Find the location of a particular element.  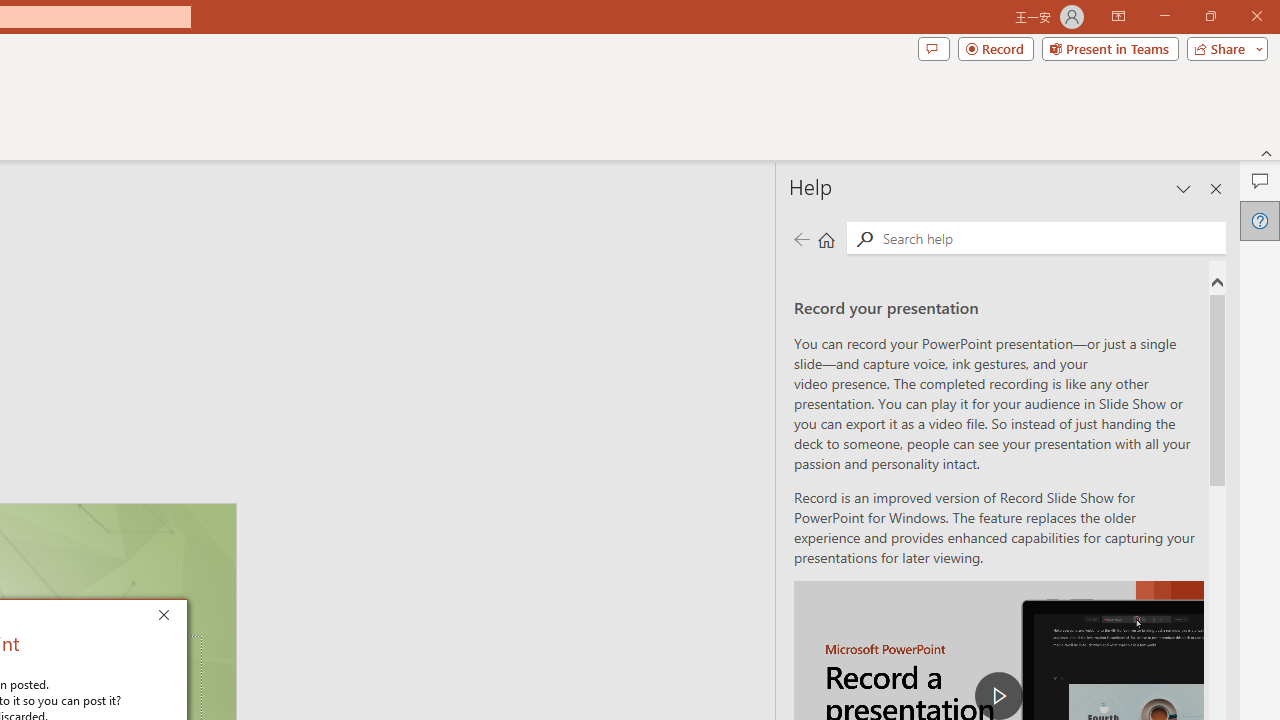

play Record a Presentation is located at coordinates (998, 696).